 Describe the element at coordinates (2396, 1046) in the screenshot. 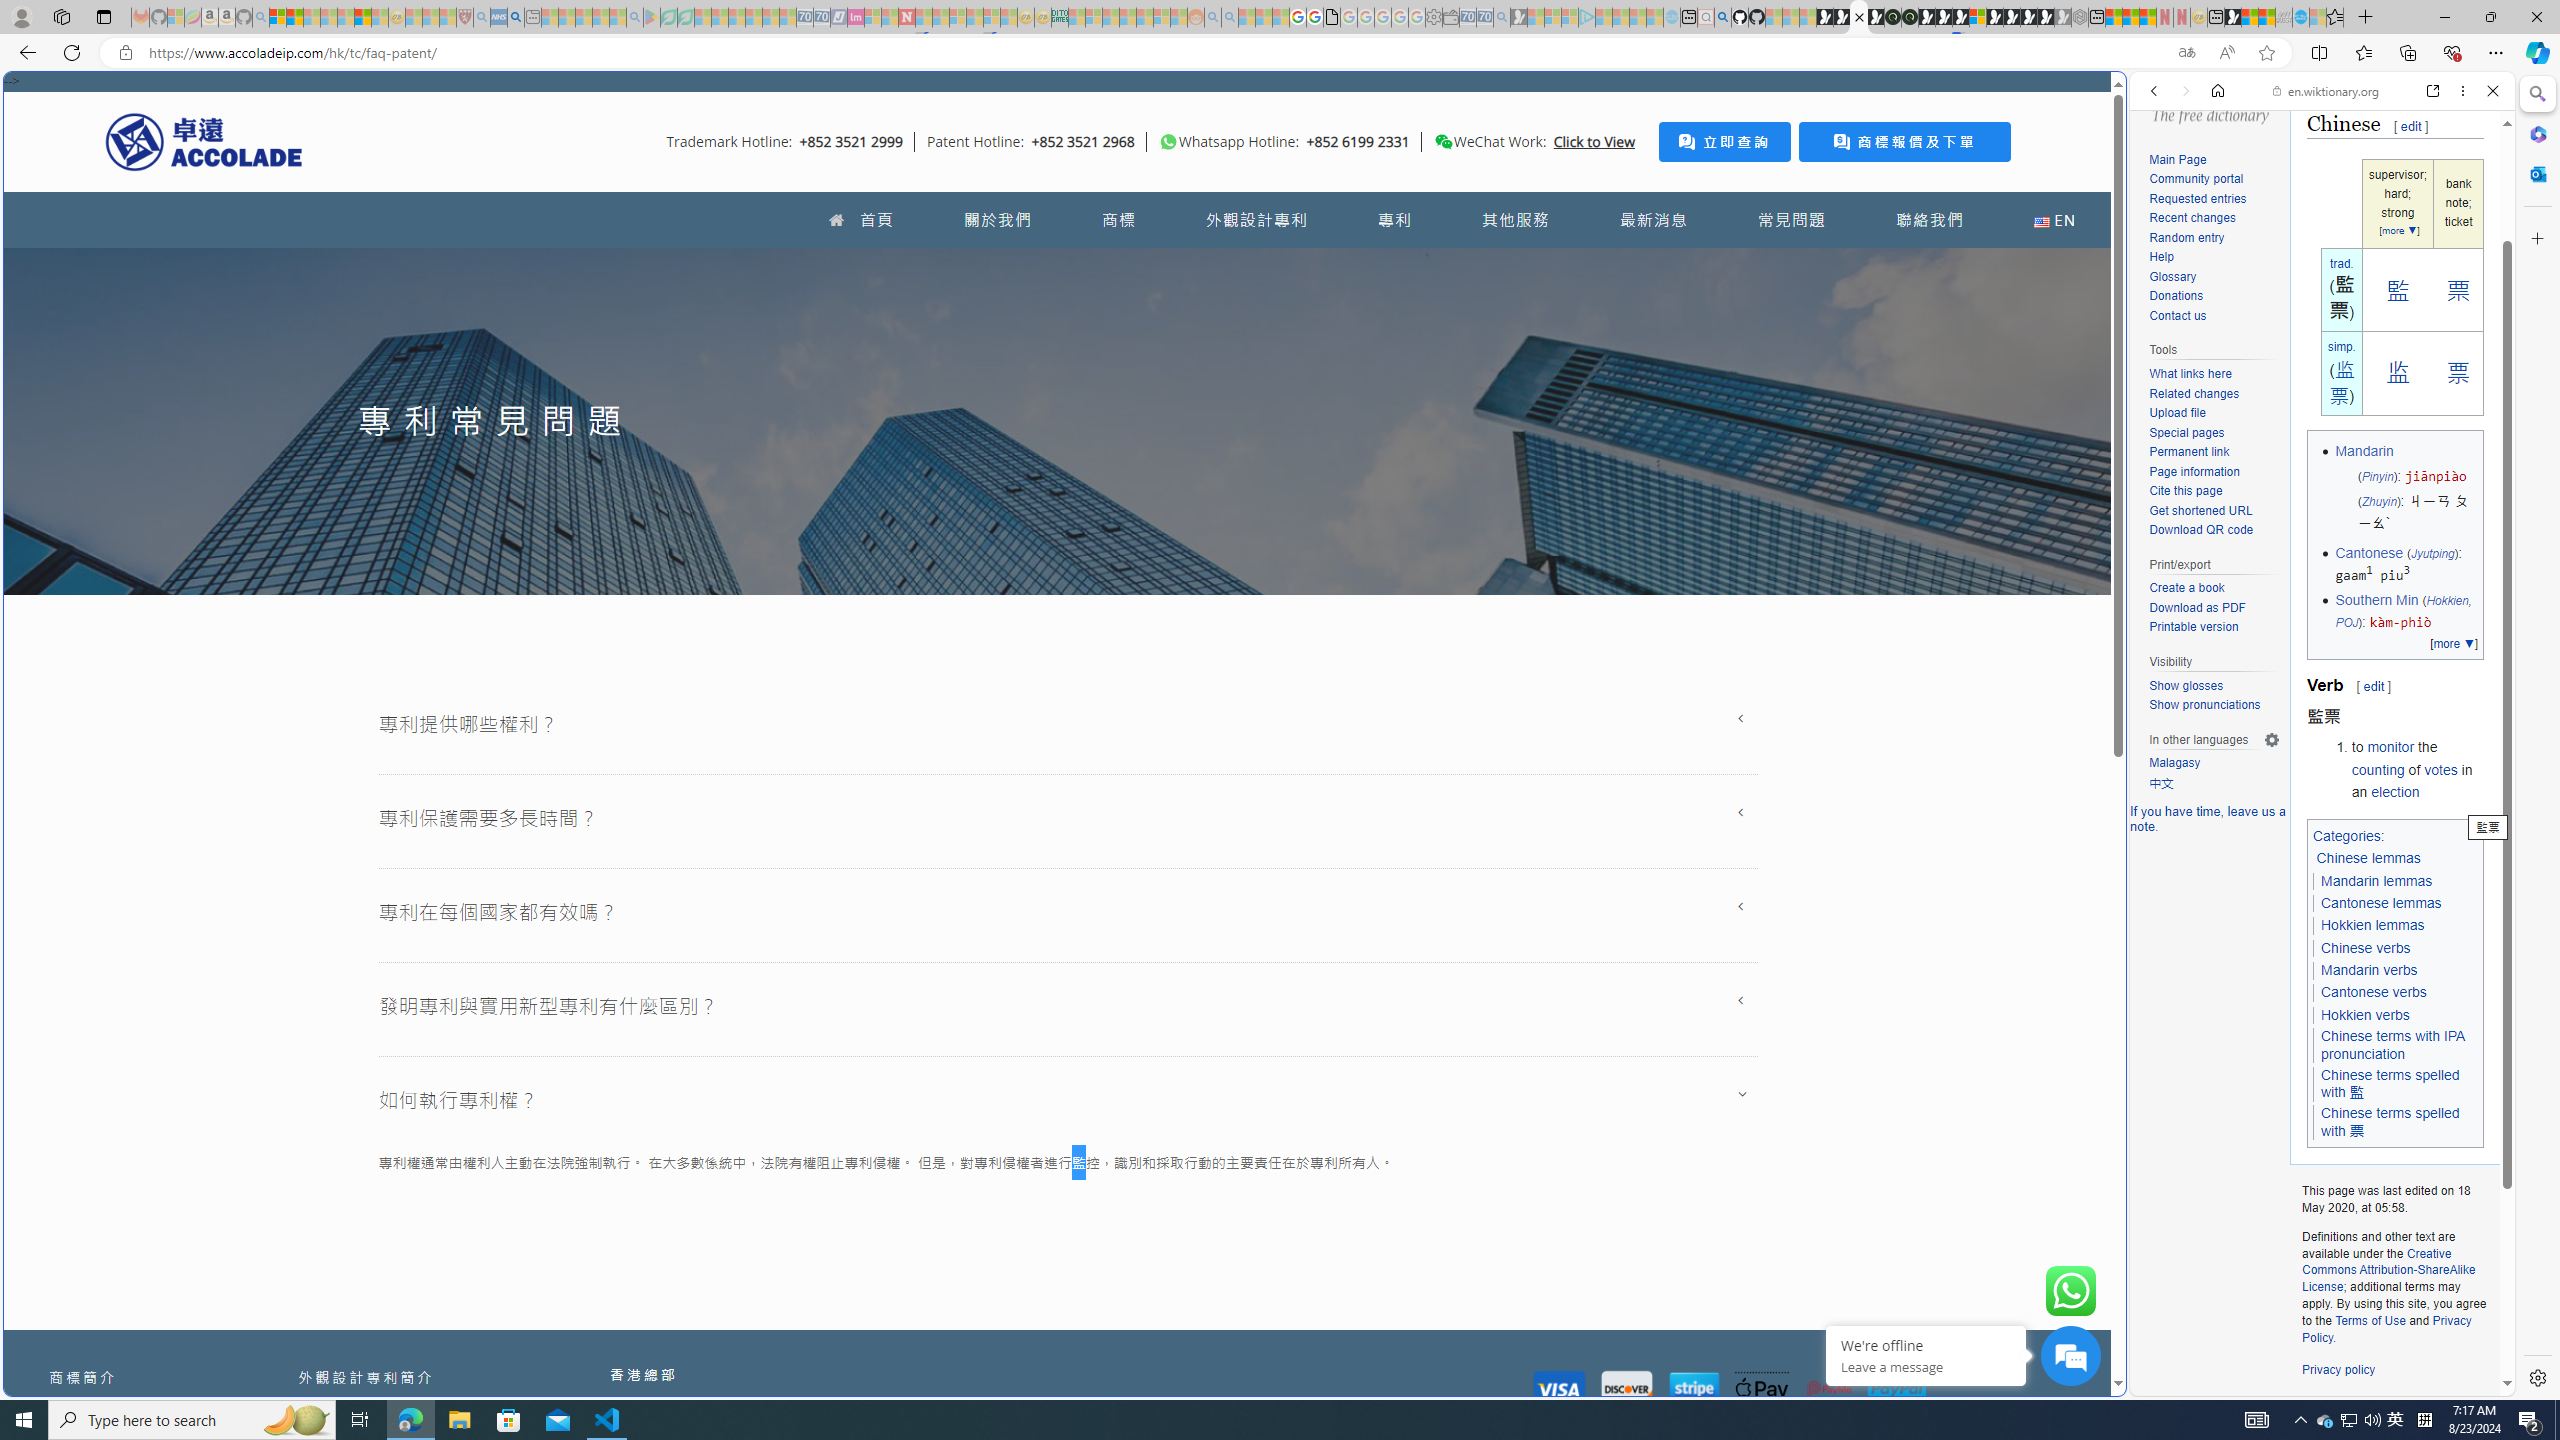

I see `Chinese terms with IPA pronunciation` at that location.